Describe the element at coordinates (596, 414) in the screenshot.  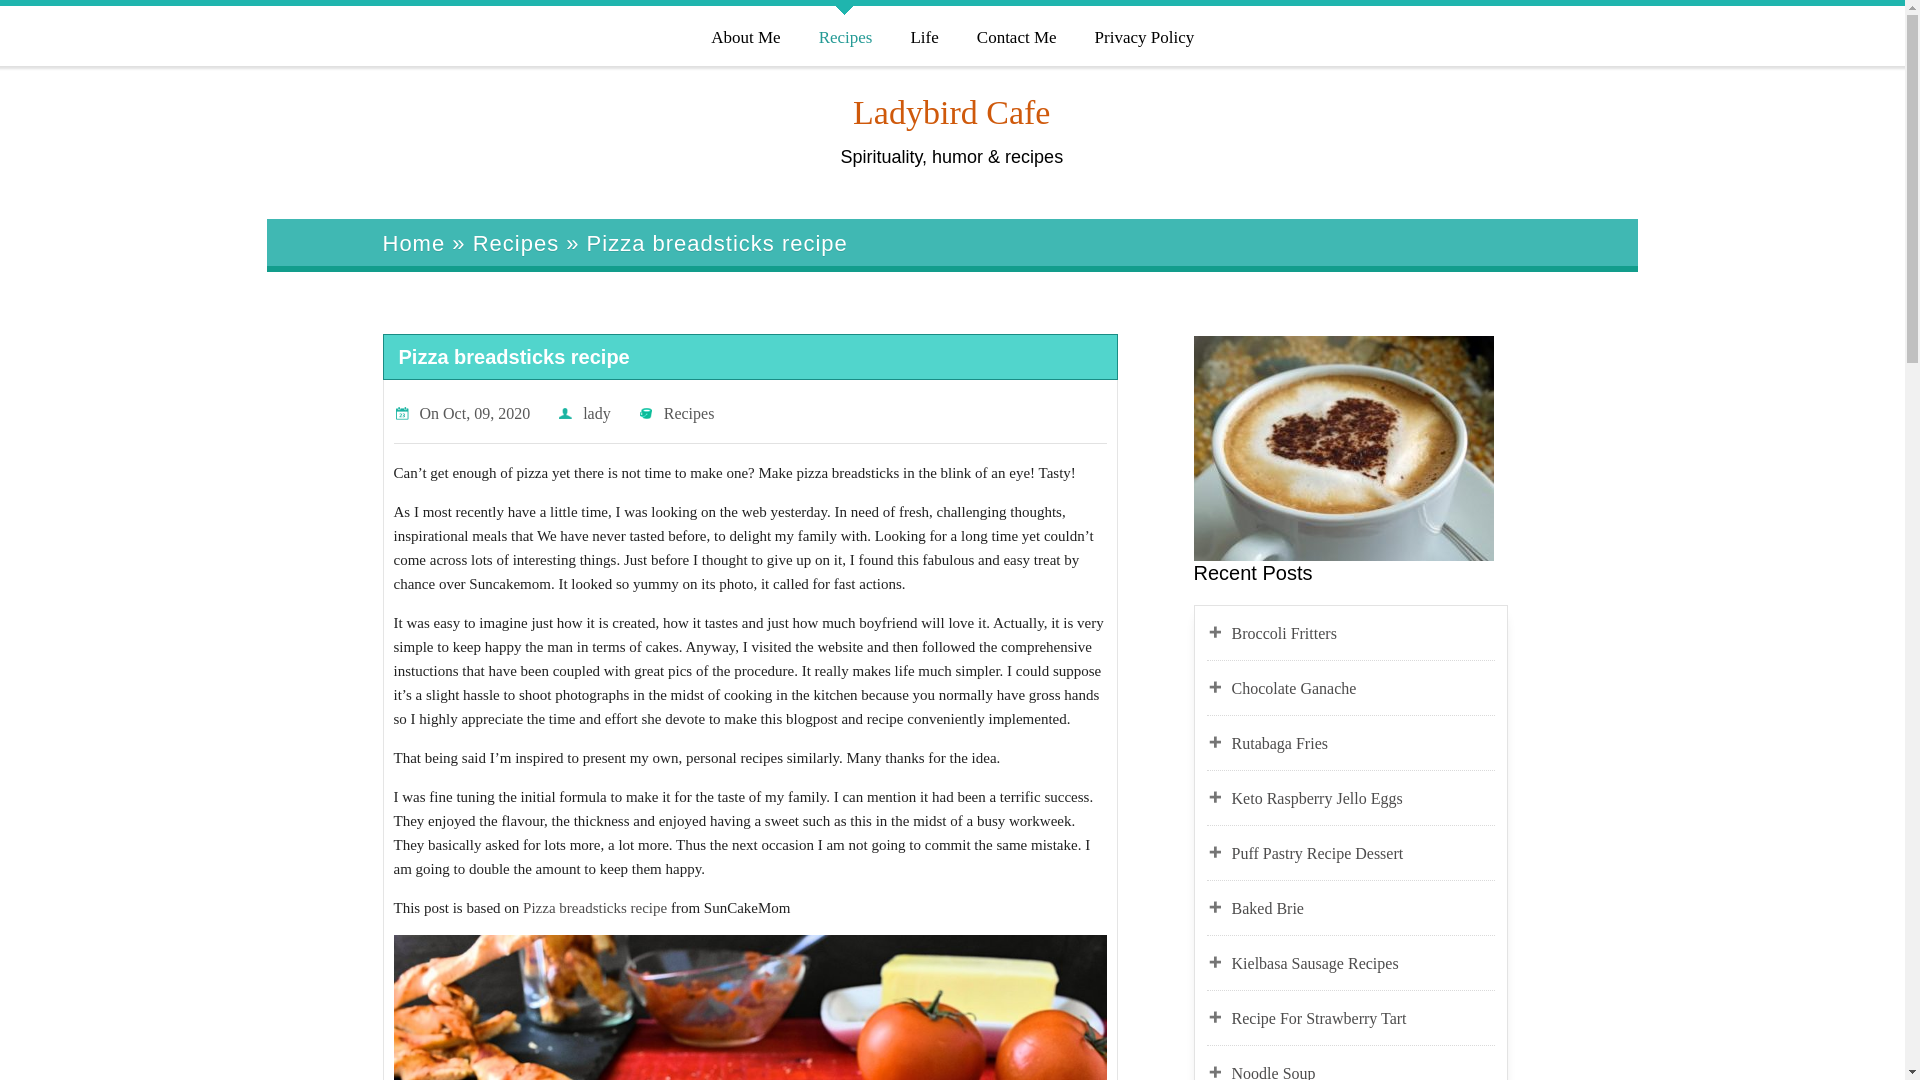
I see `lady` at that location.